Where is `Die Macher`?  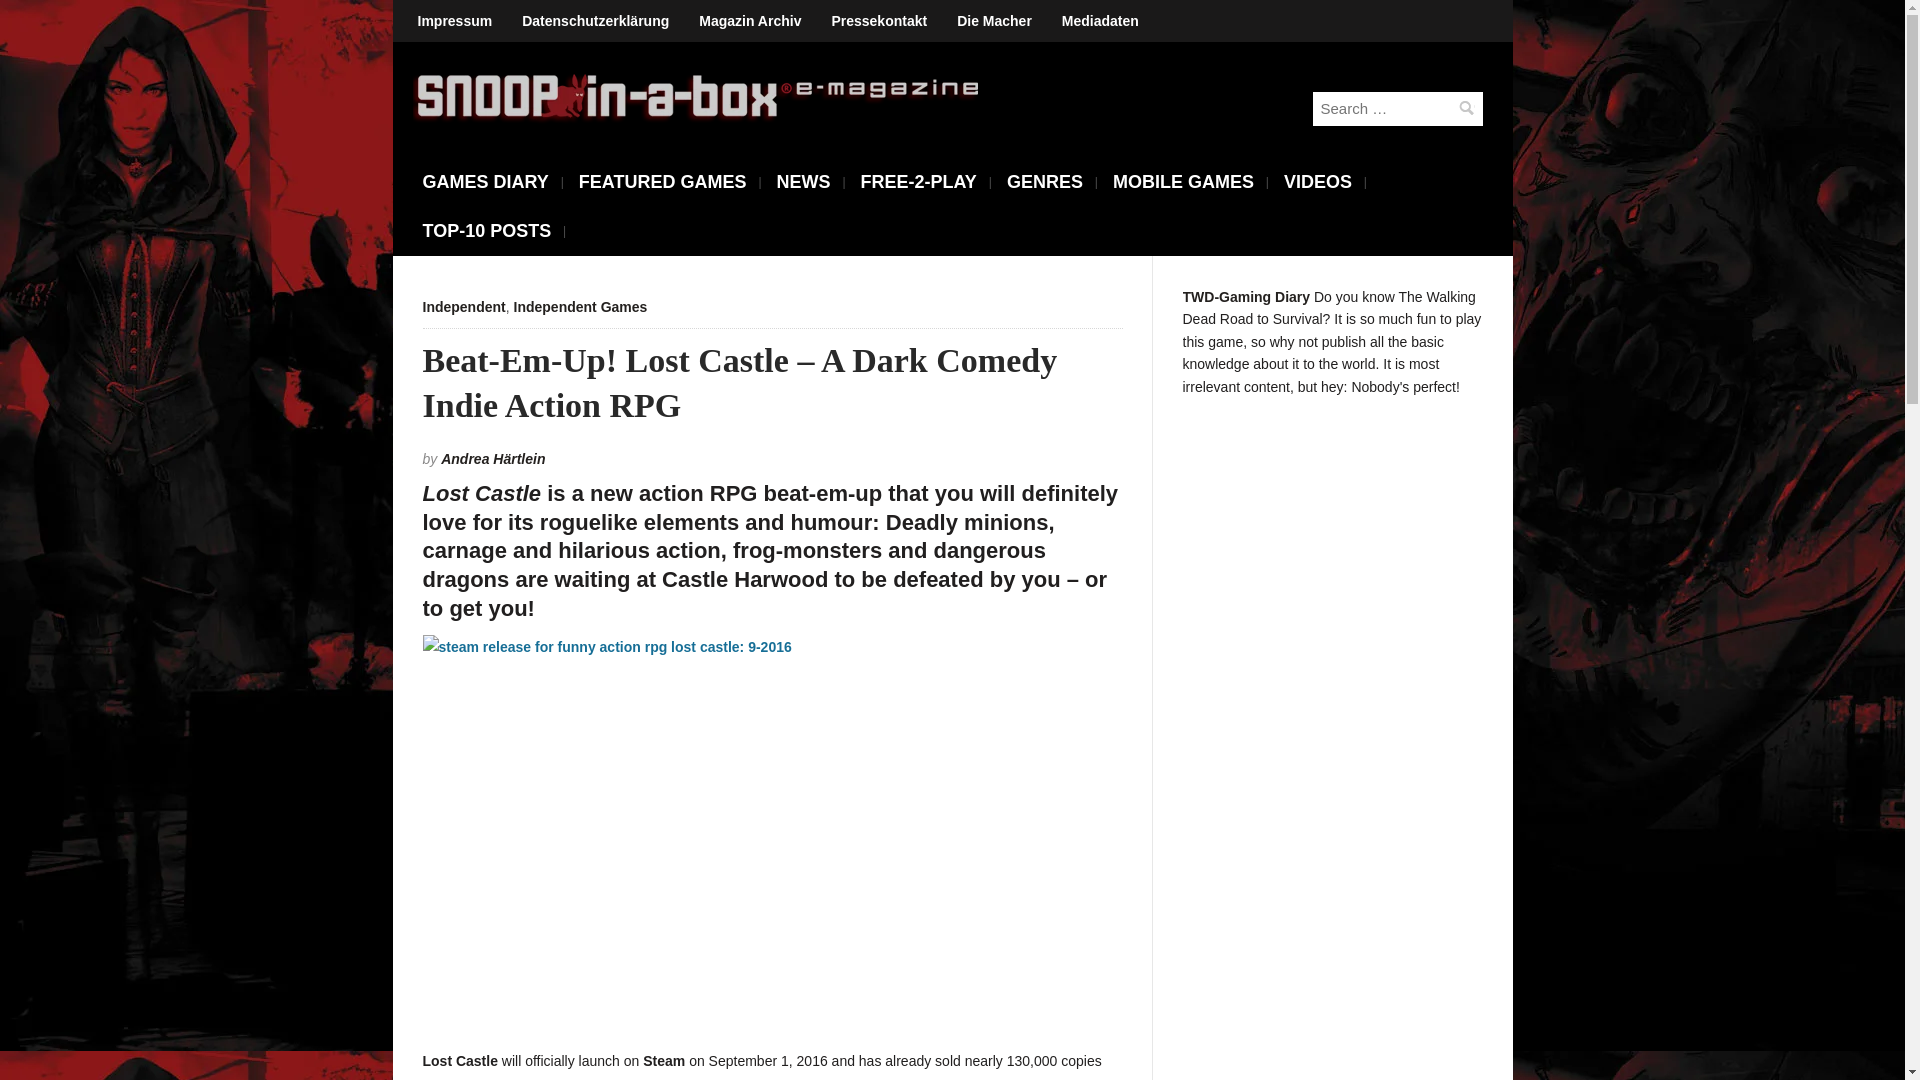
Die Macher is located at coordinates (994, 21).